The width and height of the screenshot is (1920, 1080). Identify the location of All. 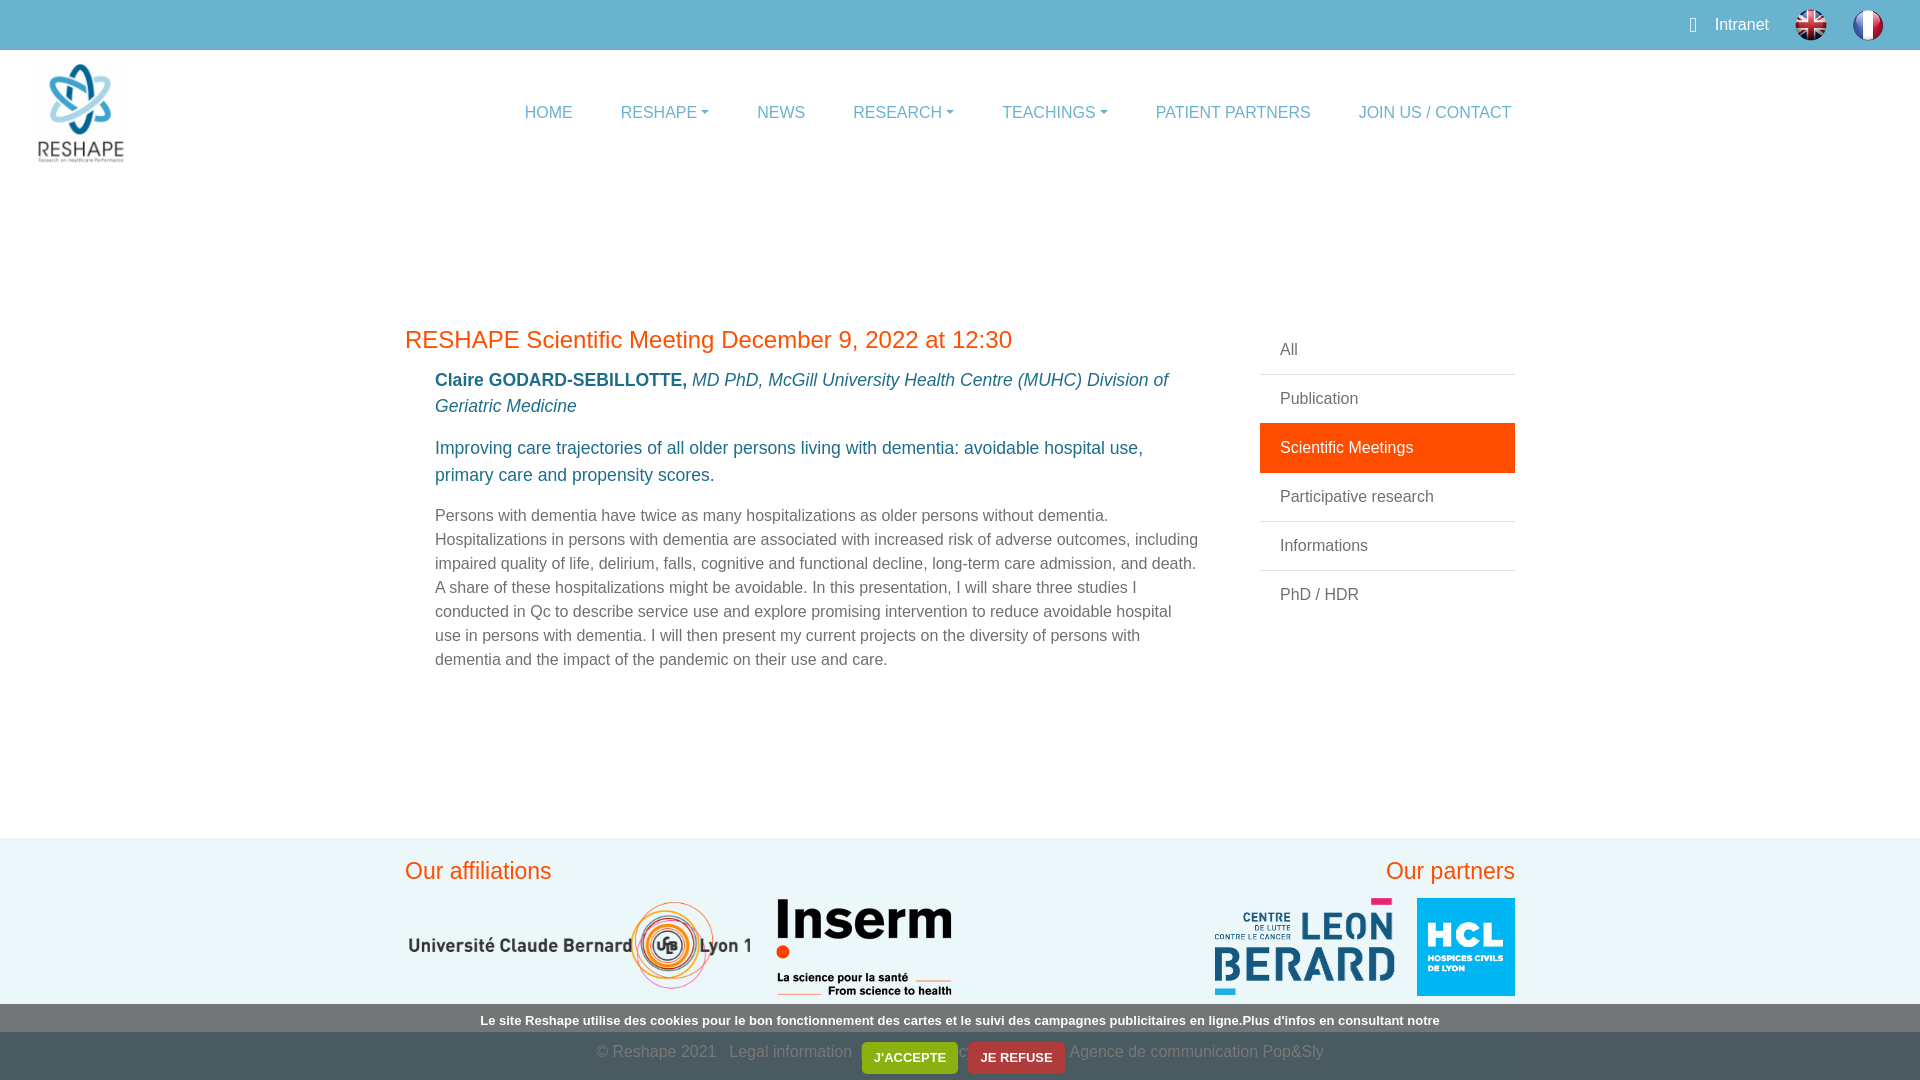
(1288, 349).